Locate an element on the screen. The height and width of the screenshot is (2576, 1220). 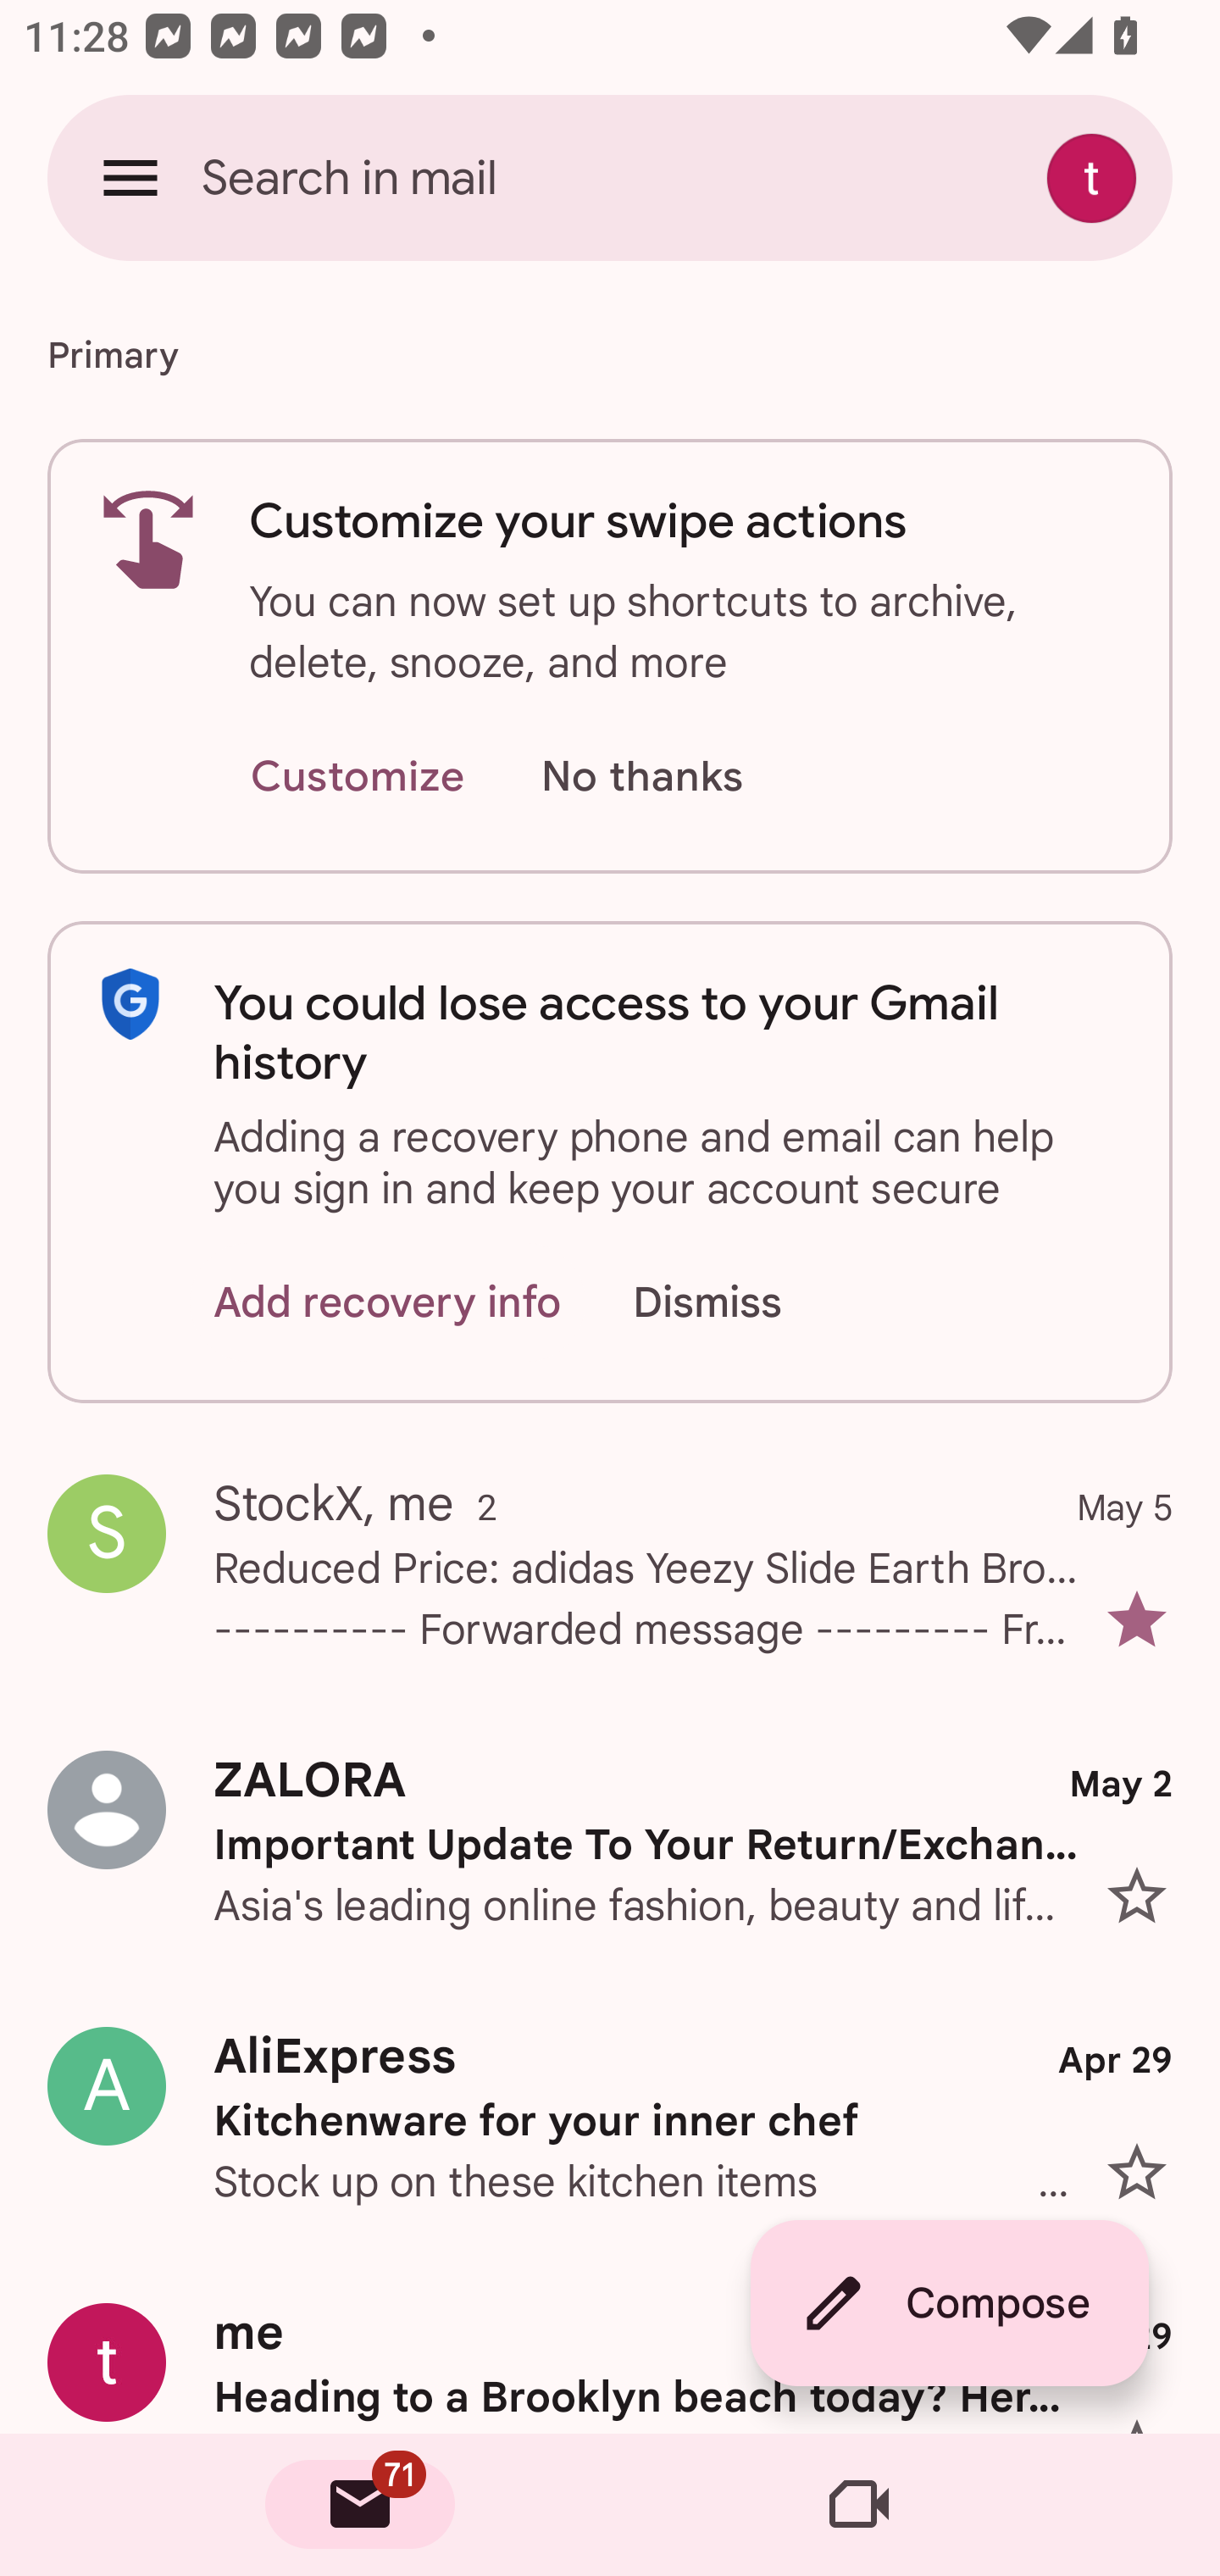
Open navigation drawer is located at coordinates (130, 177).